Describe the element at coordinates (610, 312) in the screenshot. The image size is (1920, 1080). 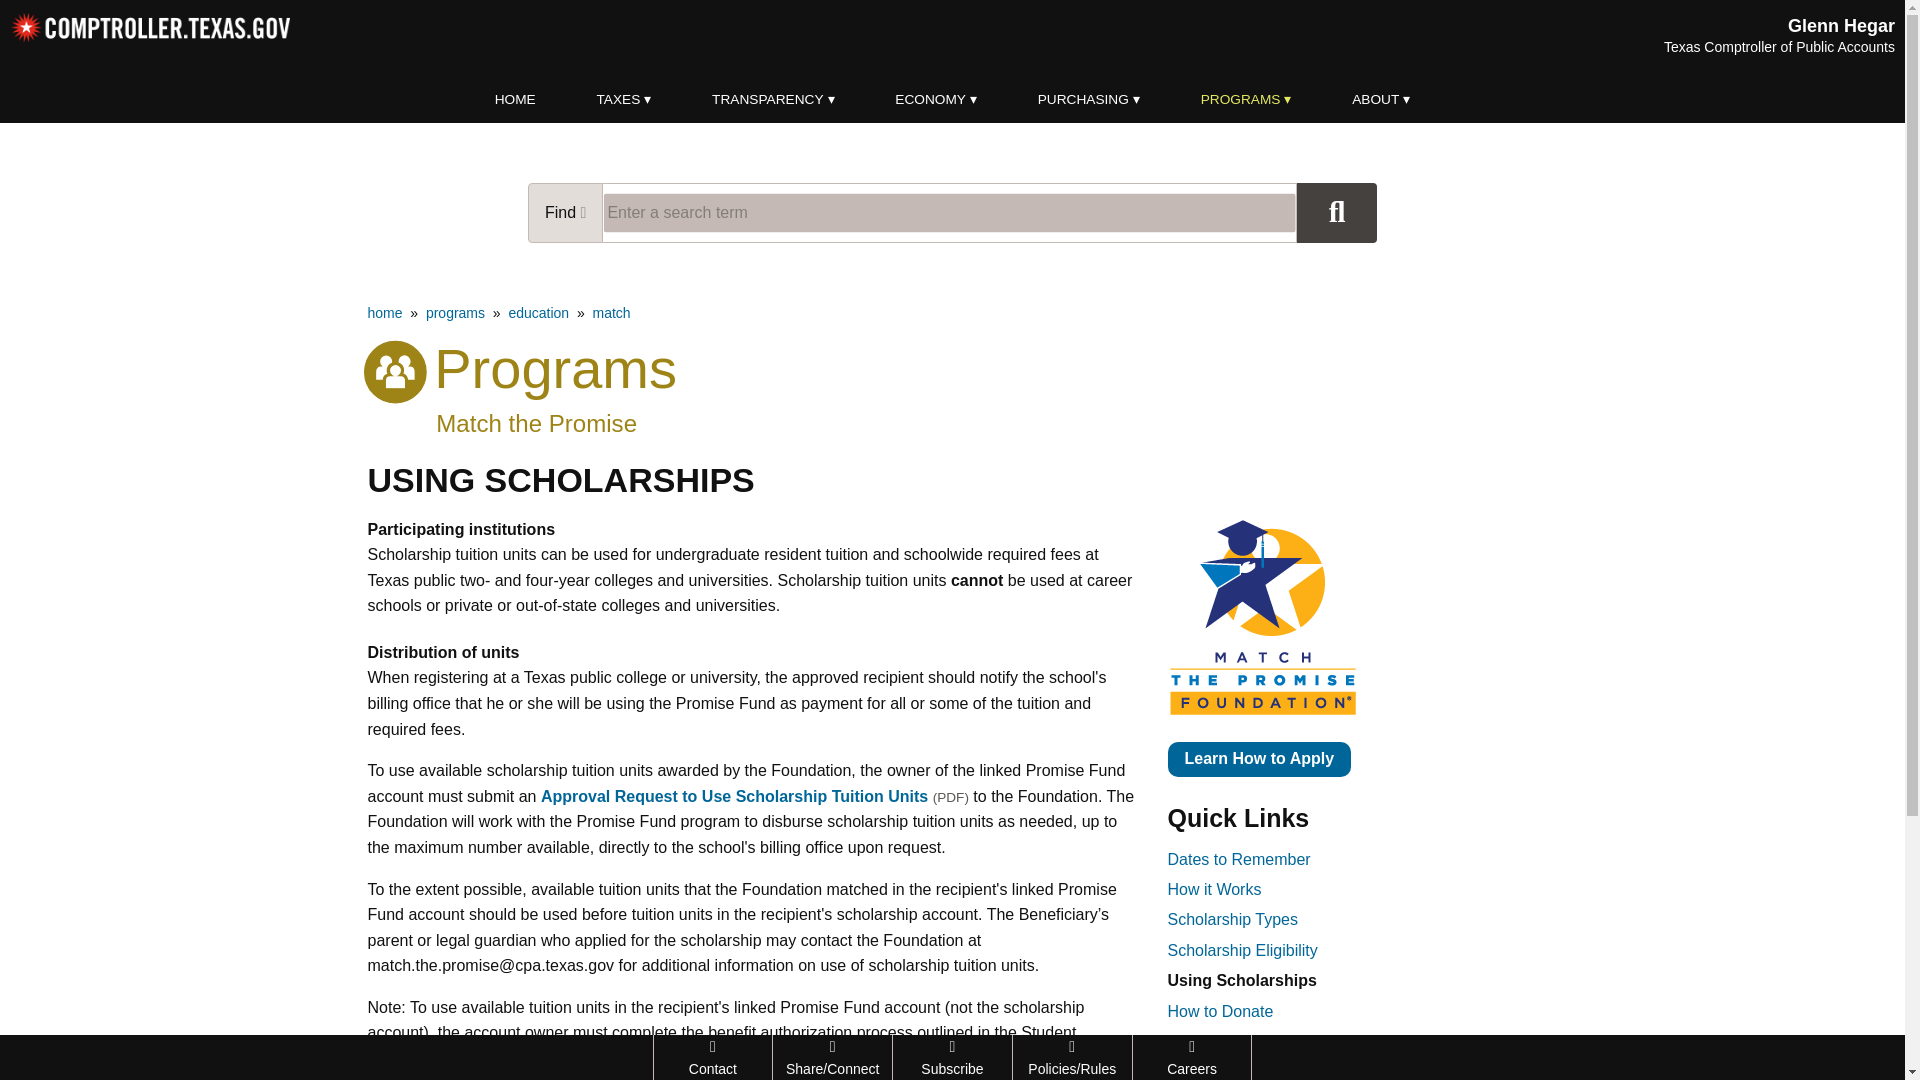
I see `match` at that location.